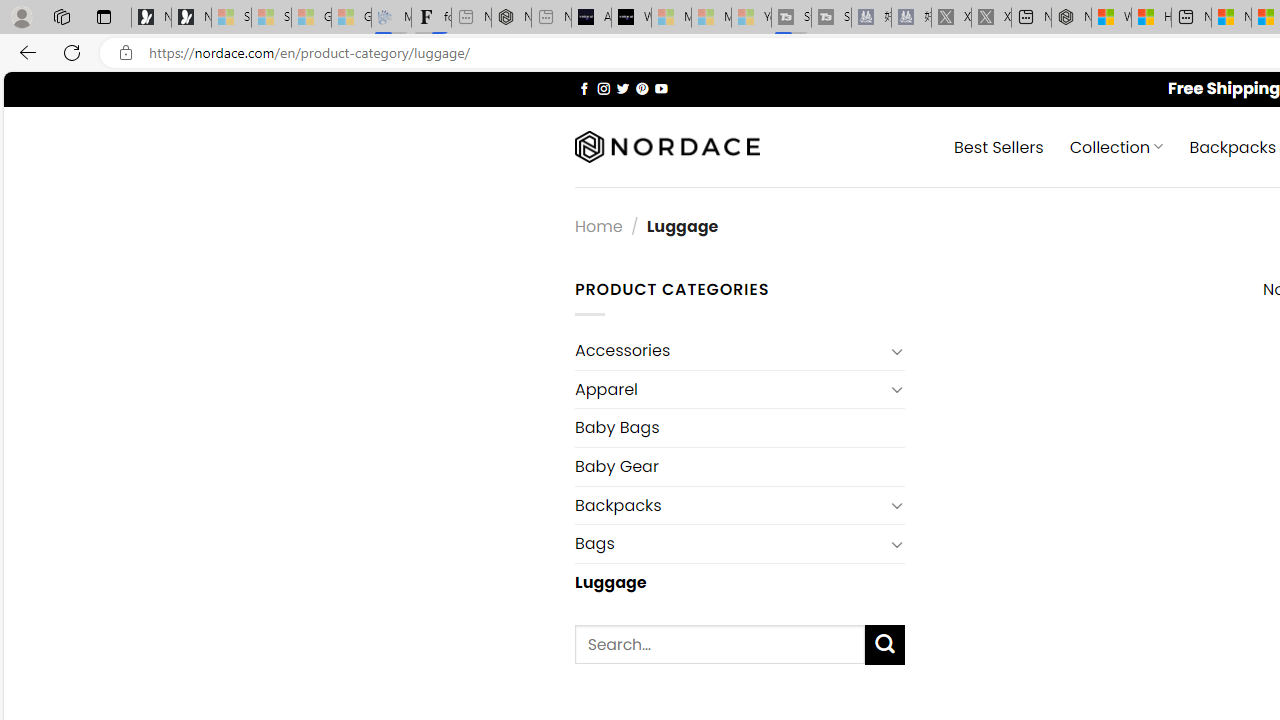 The width and height of the screenshot is (1280, 720). Describe the element at coordinates (642, 88) in the screenshot. I see `Follow on Pinterest` at that location.